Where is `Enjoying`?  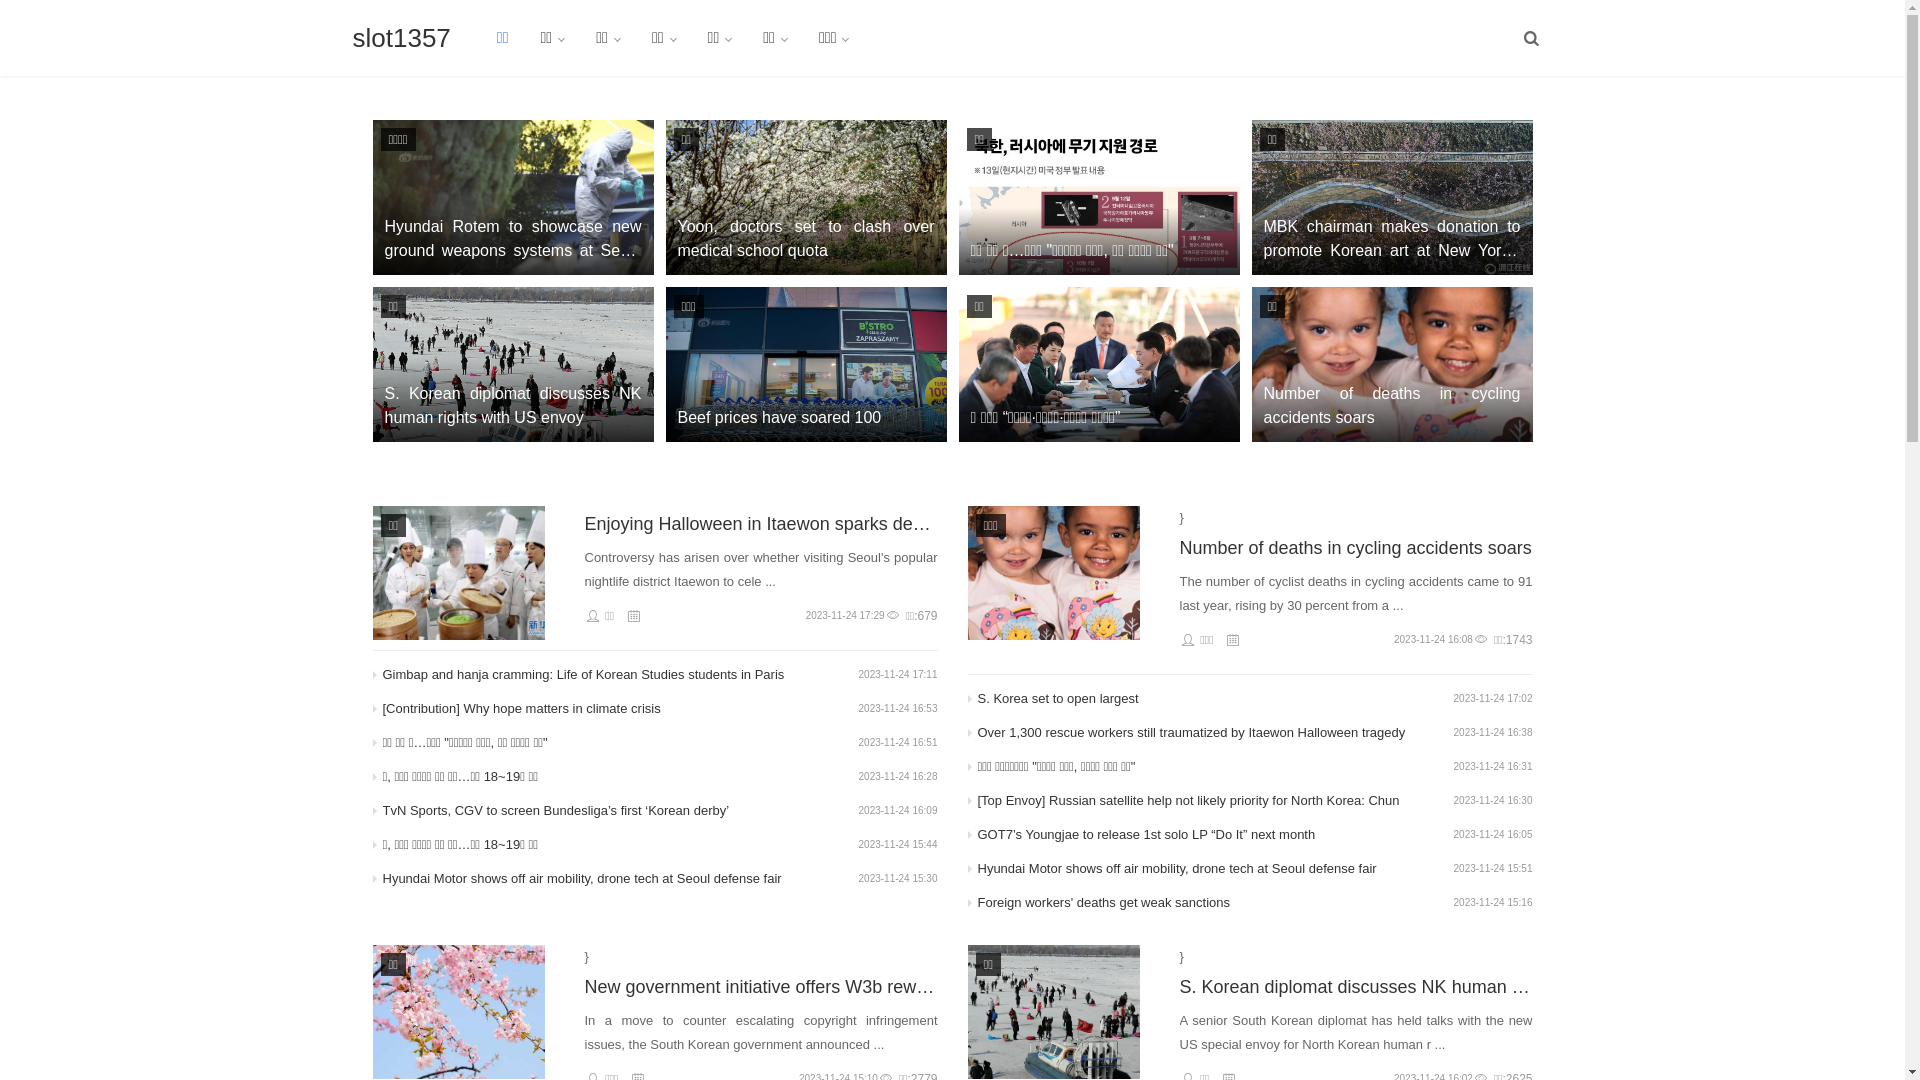
Enjoying is located at coordinates (458, 573).